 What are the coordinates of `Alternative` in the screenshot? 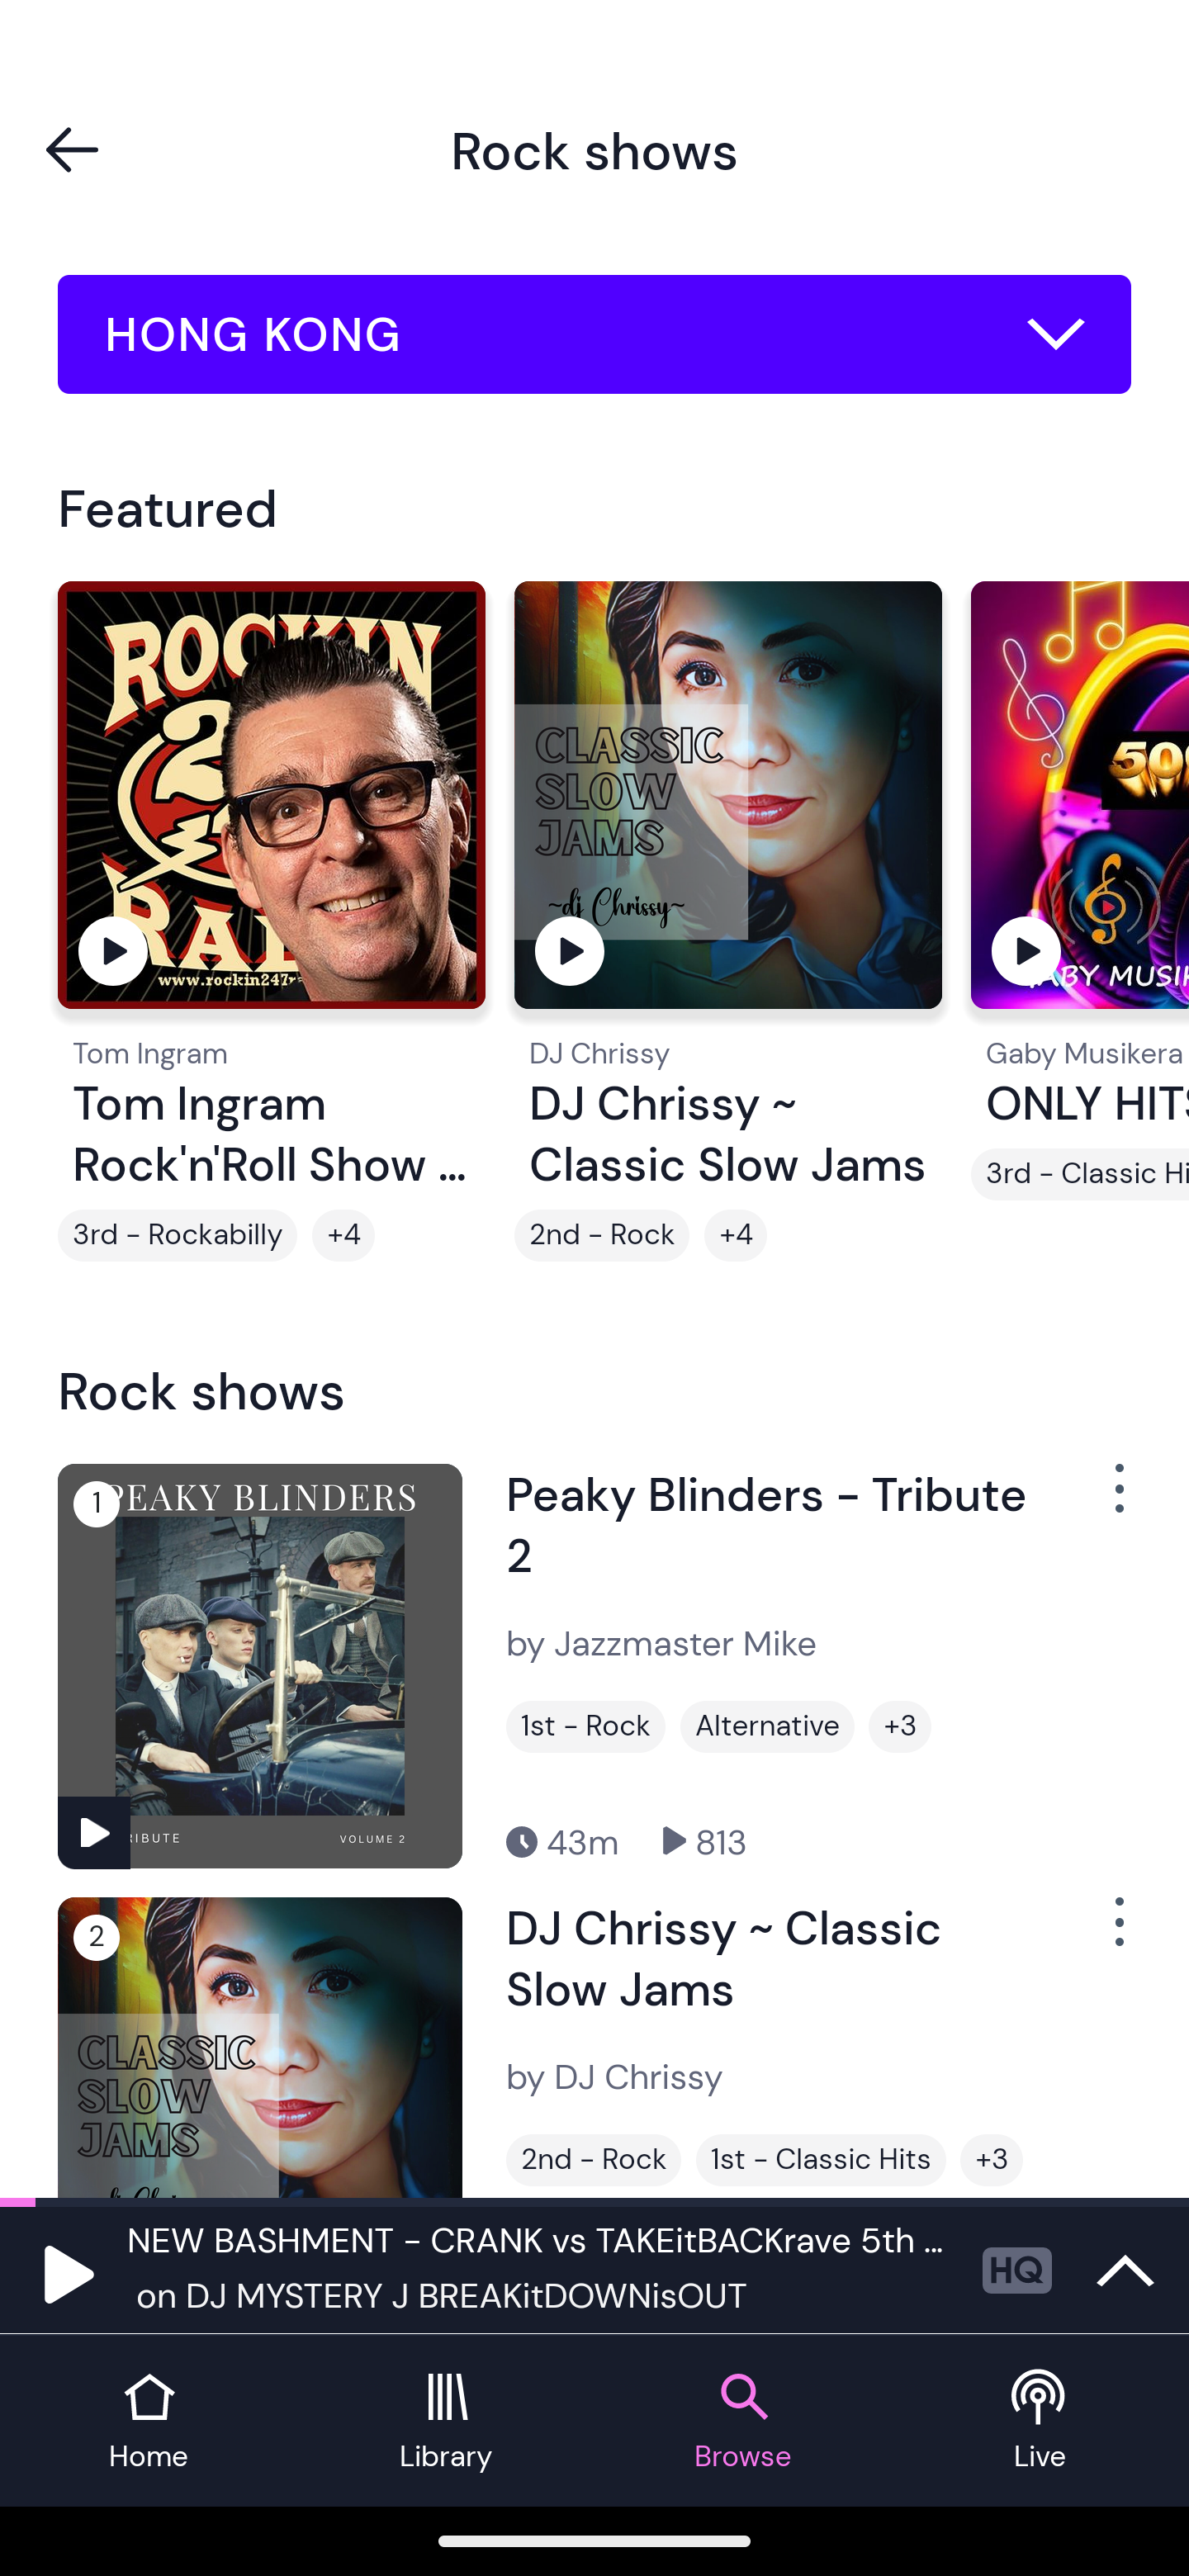 It's located at (767, 1726).